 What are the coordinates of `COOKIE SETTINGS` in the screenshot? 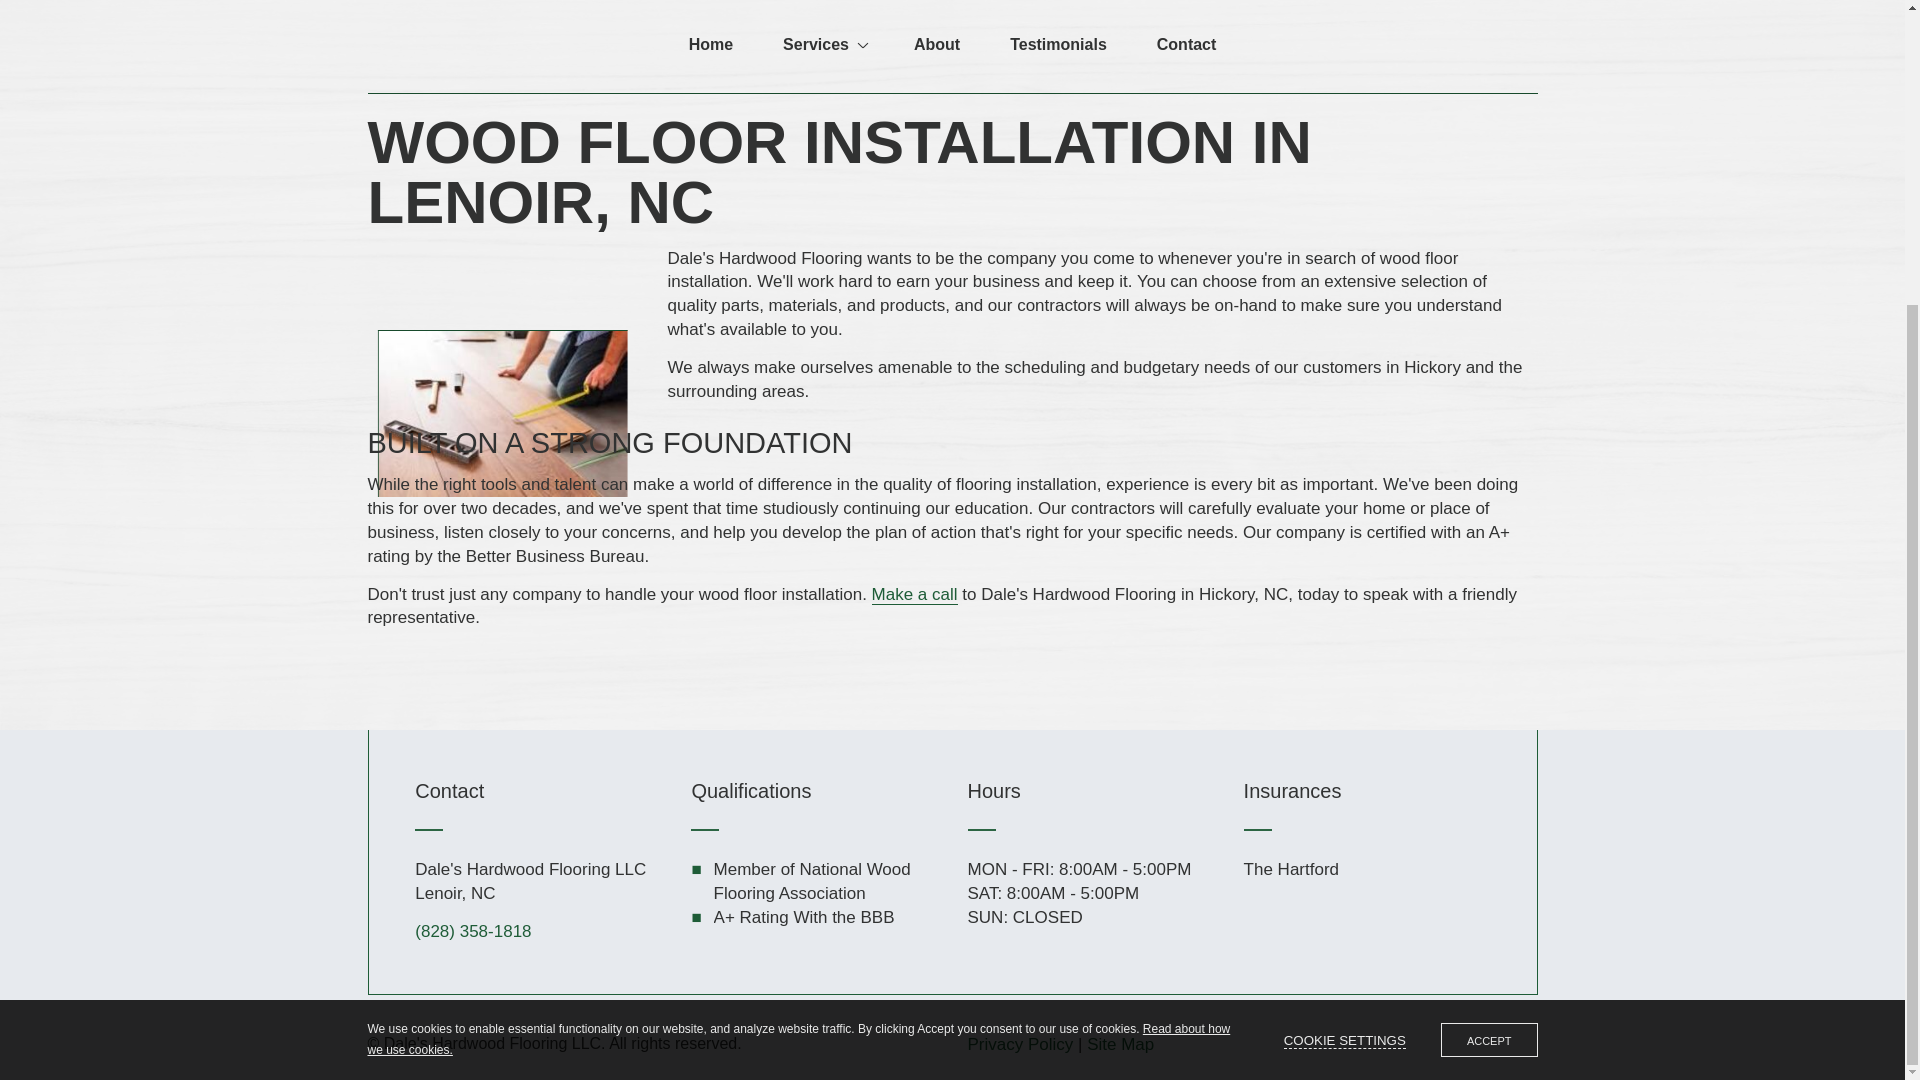 It's located at (1344, 629).